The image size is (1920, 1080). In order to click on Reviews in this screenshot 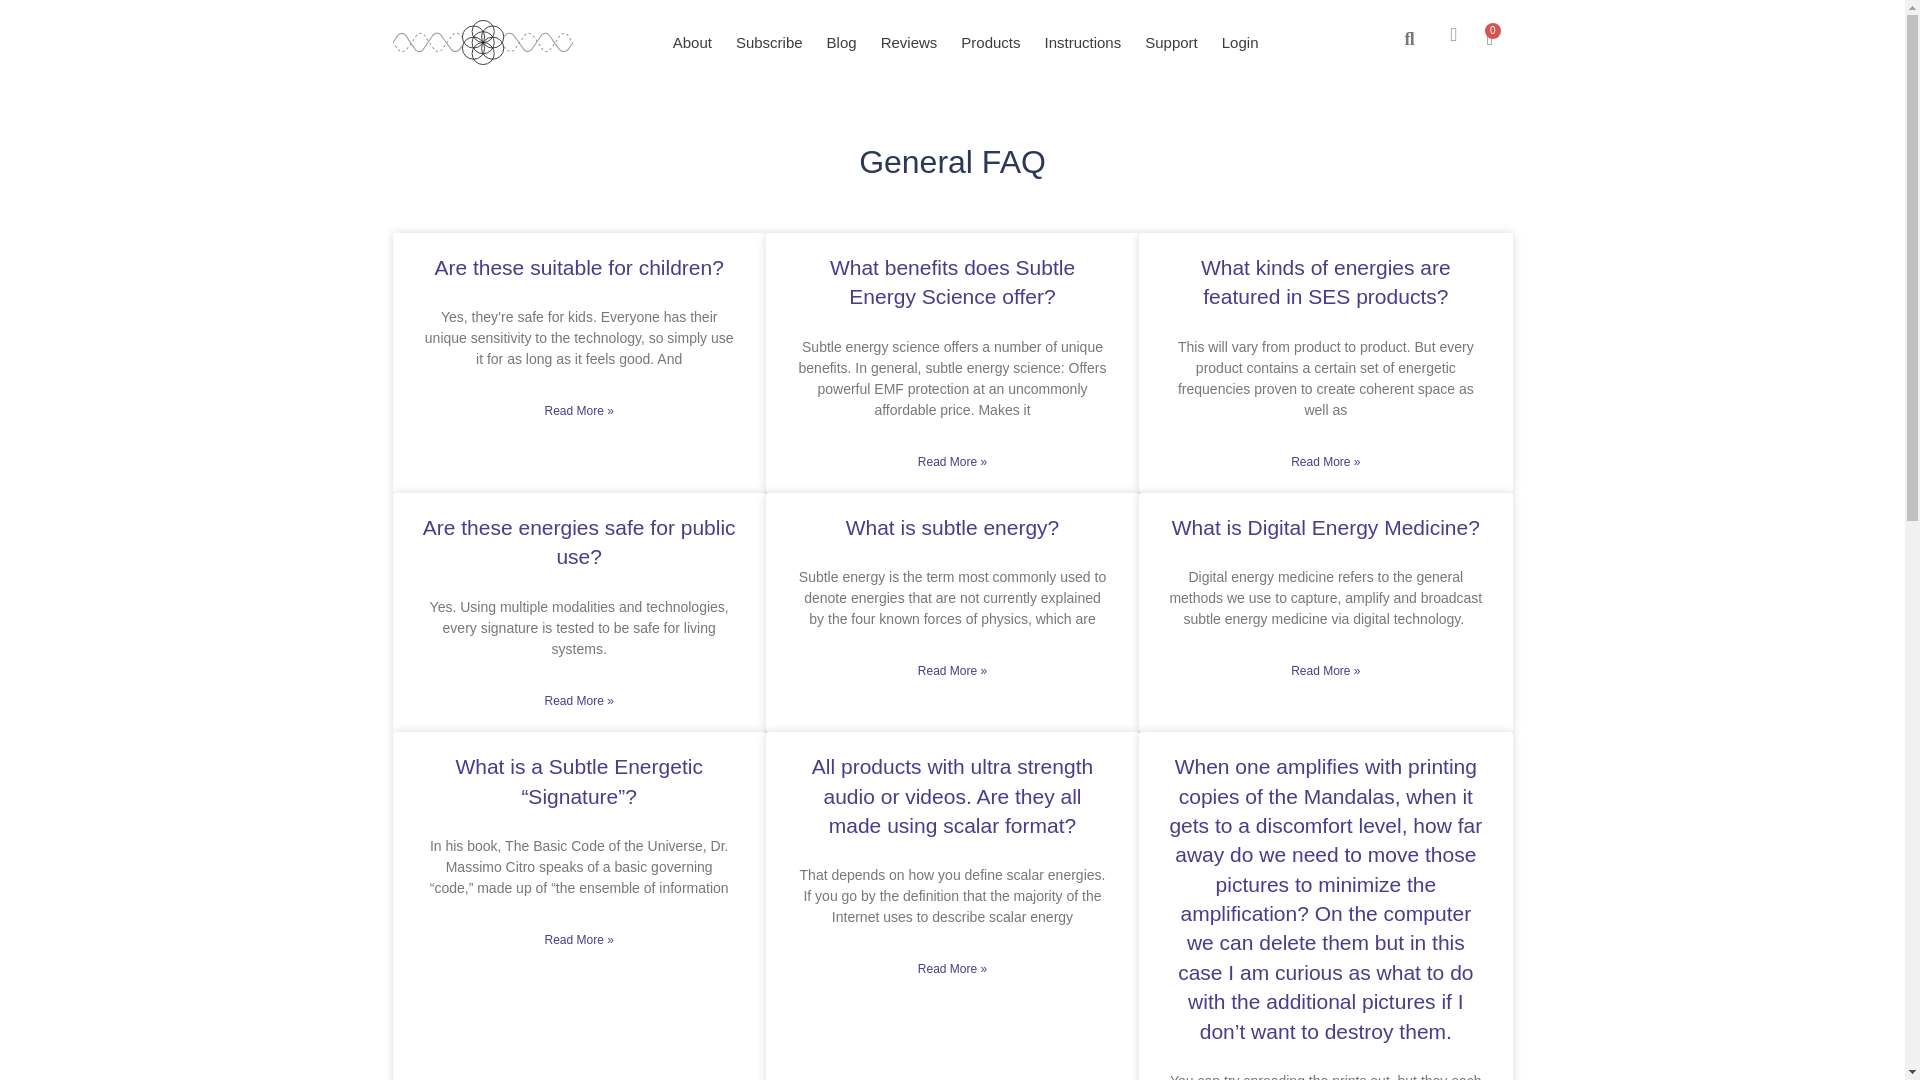, I will do `click(910, 42)`.